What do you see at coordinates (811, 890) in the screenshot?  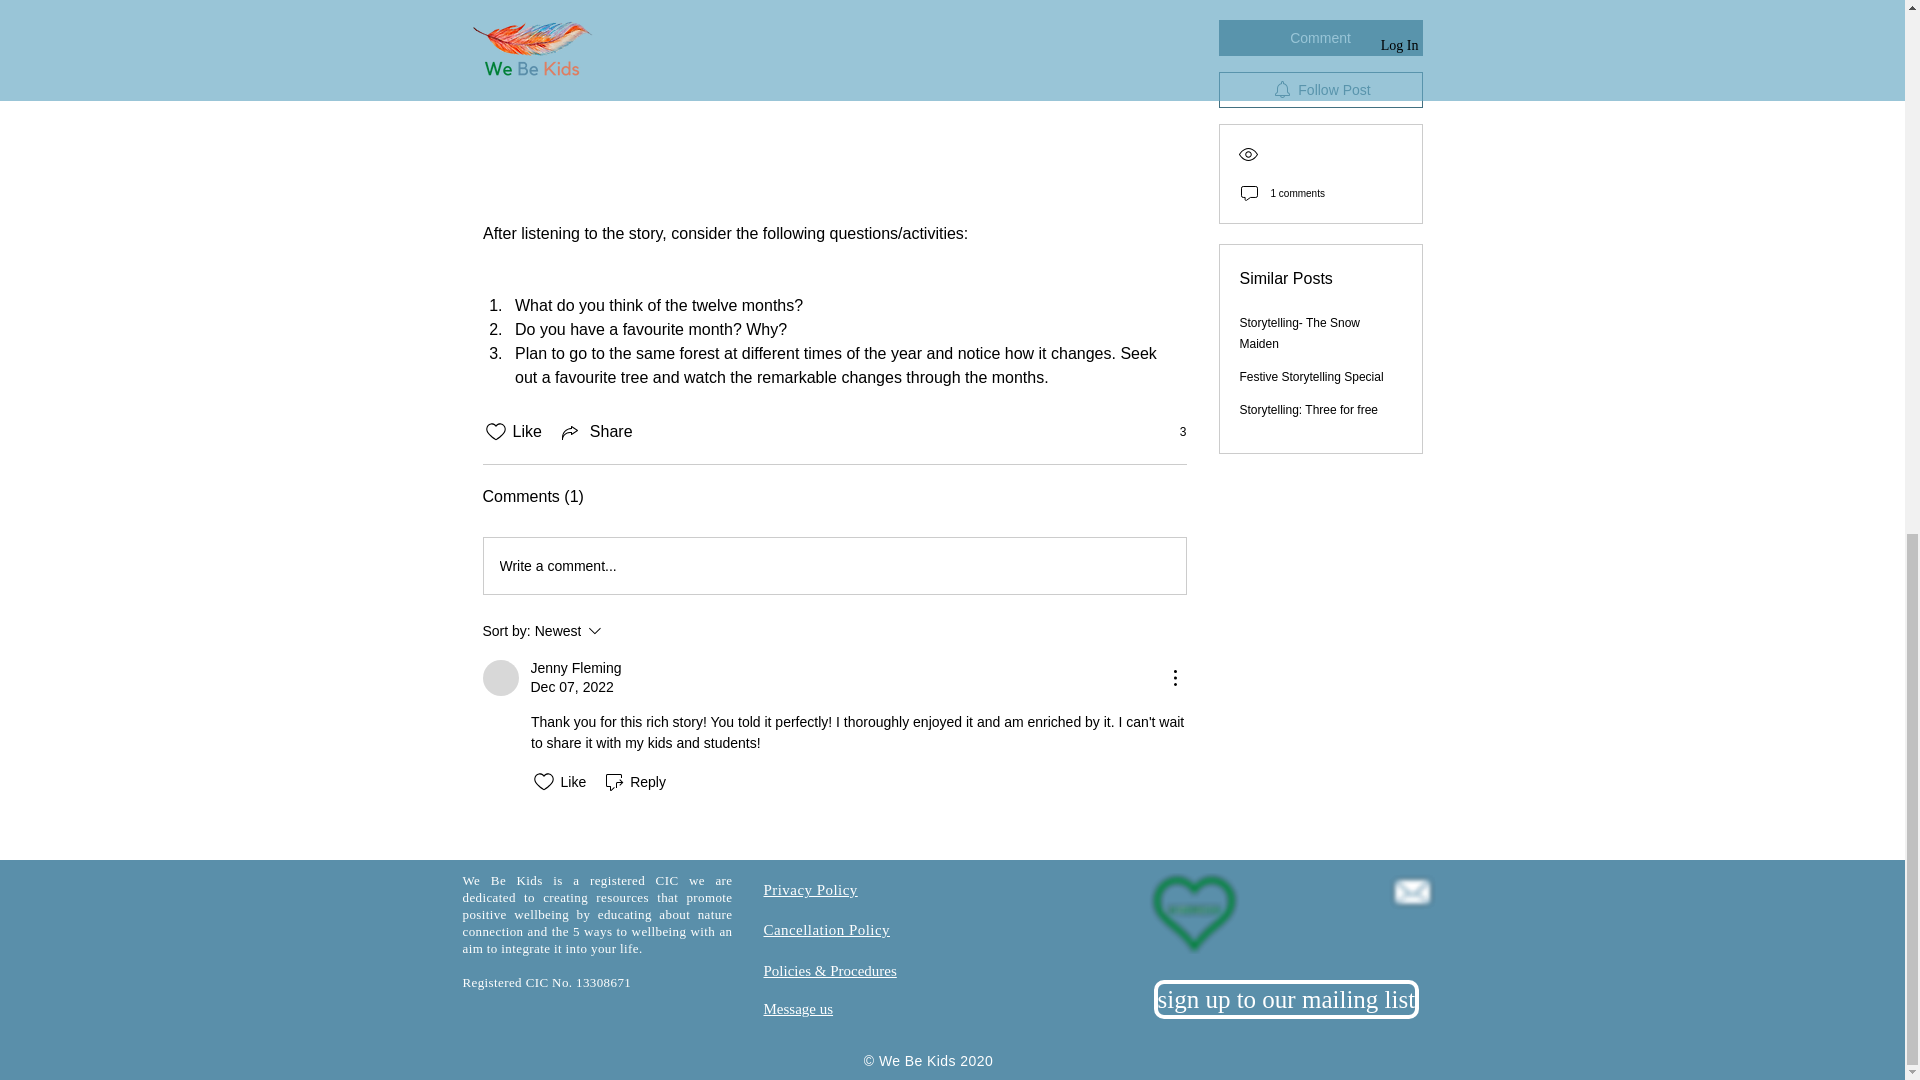 I see `Cancellation Policy` at bounding box center [811, 890].